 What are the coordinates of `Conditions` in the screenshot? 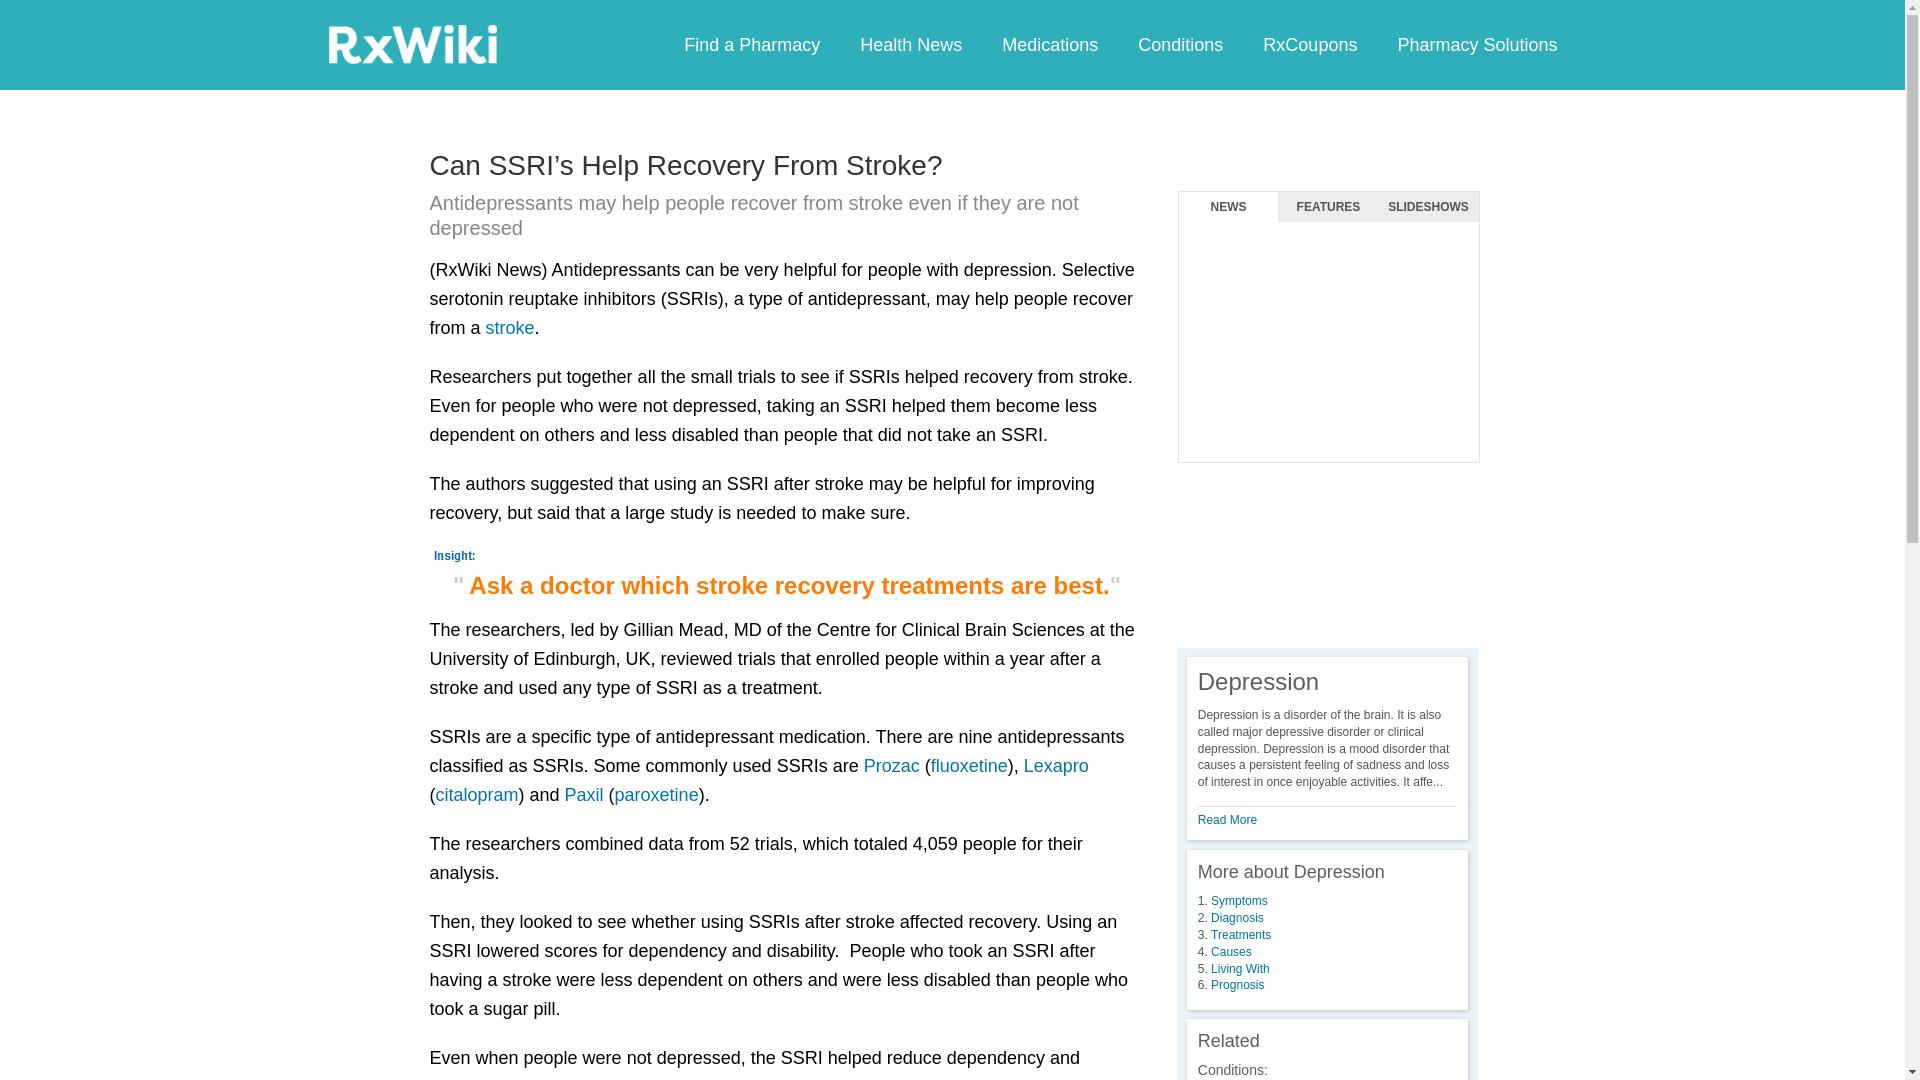 It's located at (1180, 44).